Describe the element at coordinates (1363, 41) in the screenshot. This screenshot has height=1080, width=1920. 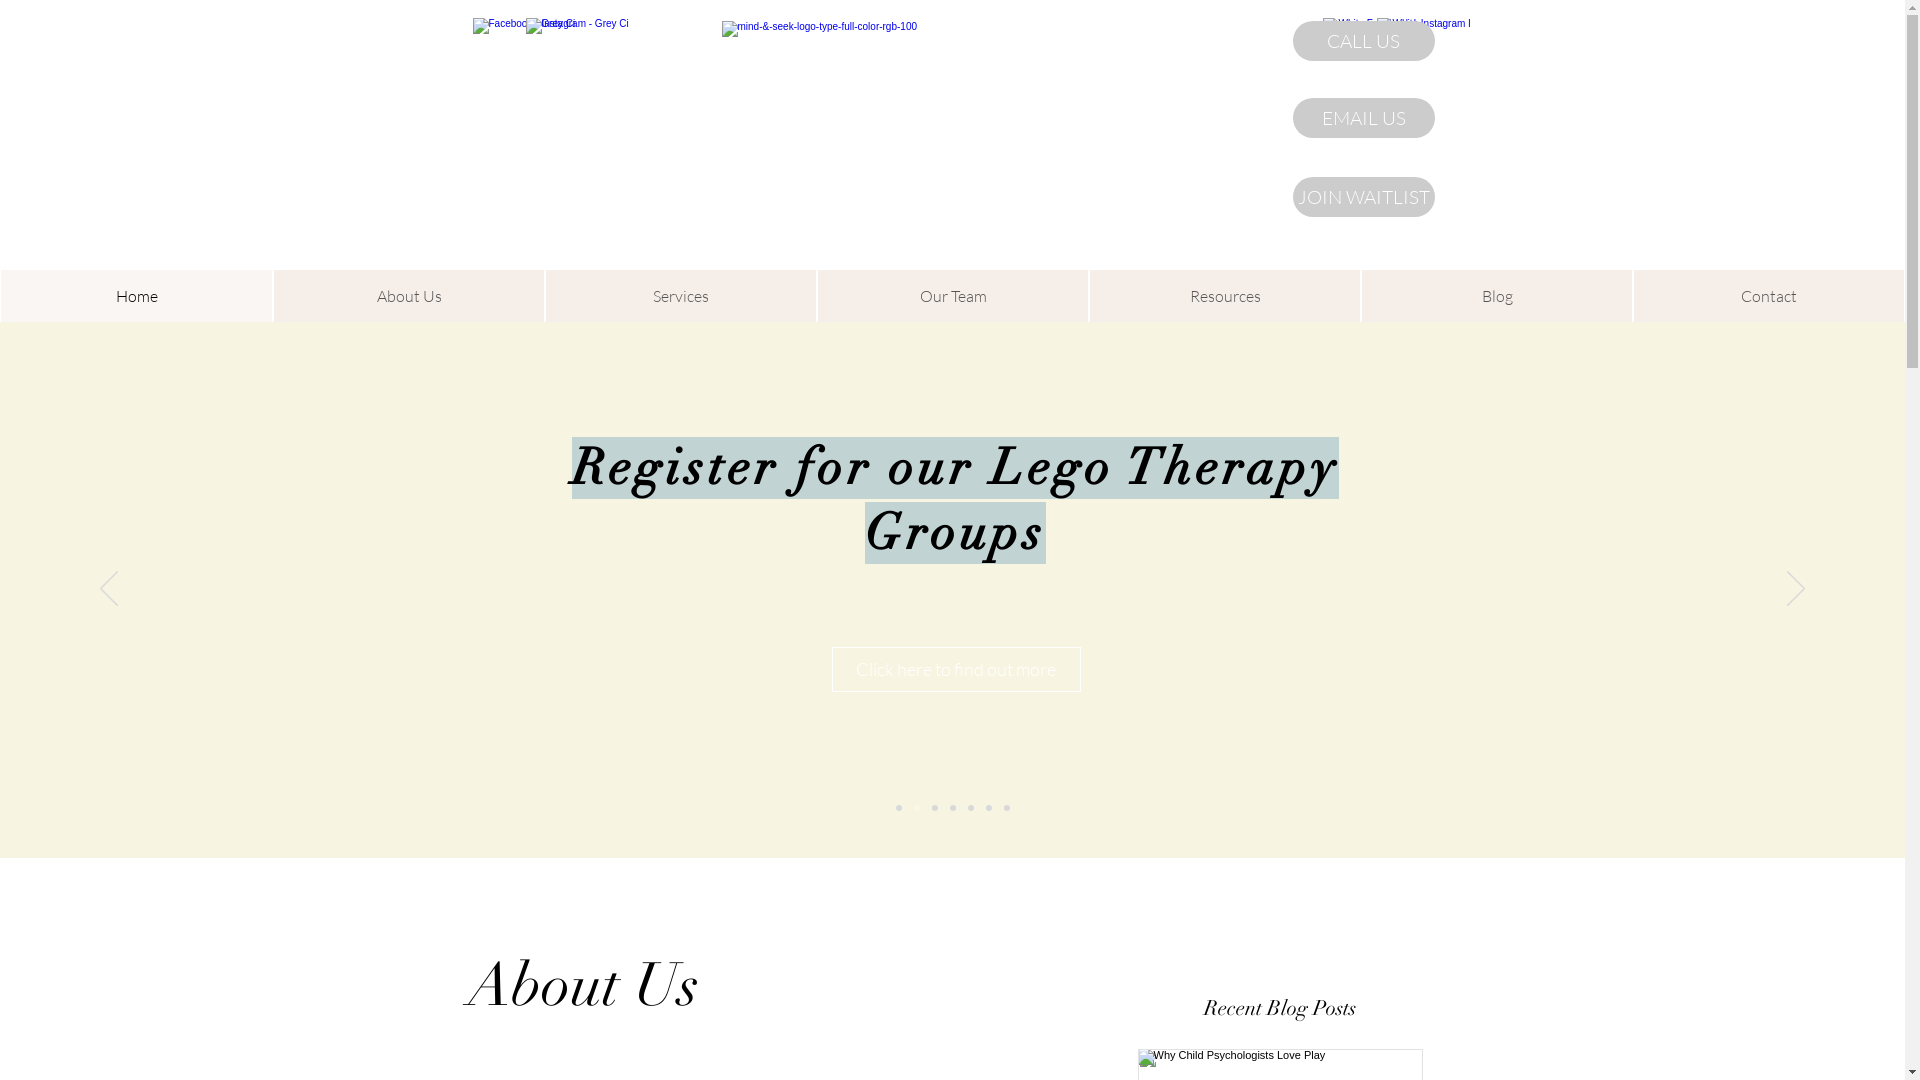
I see `CALL US` at that location.